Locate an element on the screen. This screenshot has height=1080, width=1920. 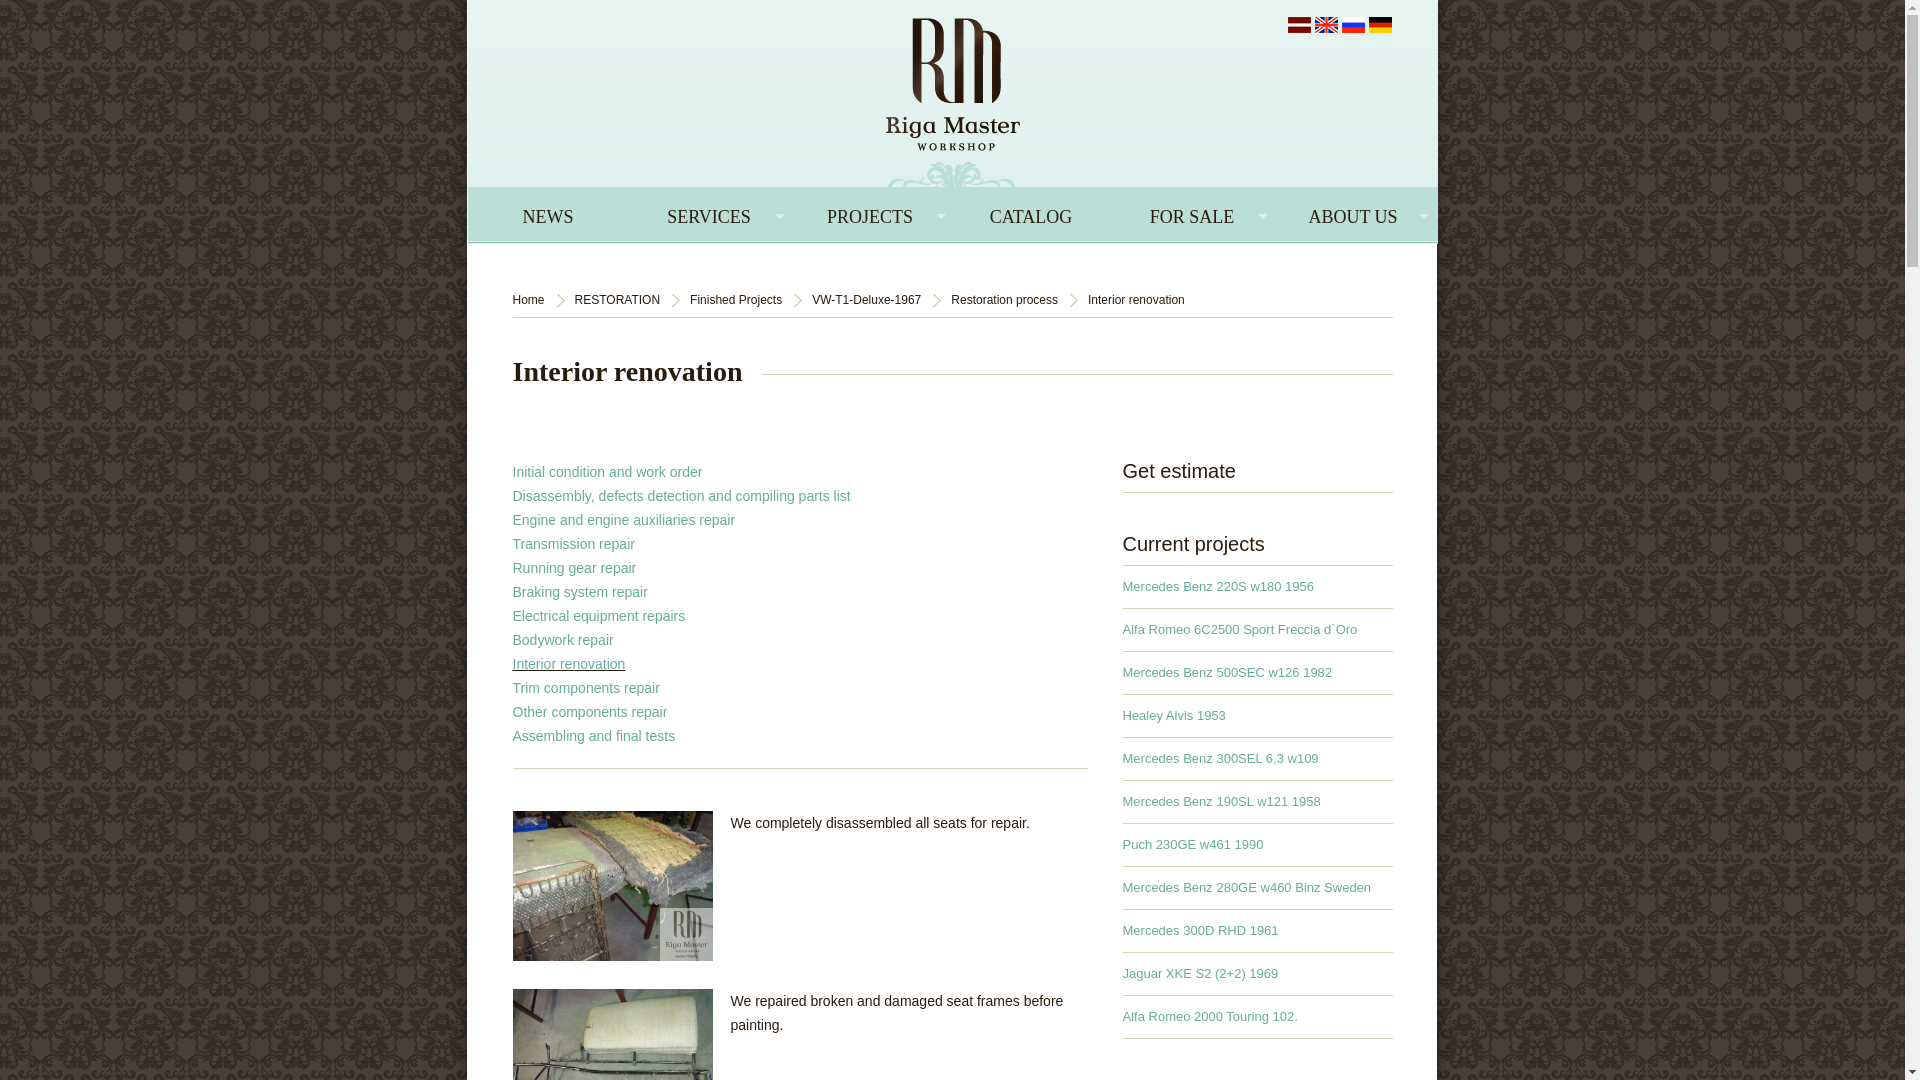
ABOUT US is located at coordinates (1352, 213).